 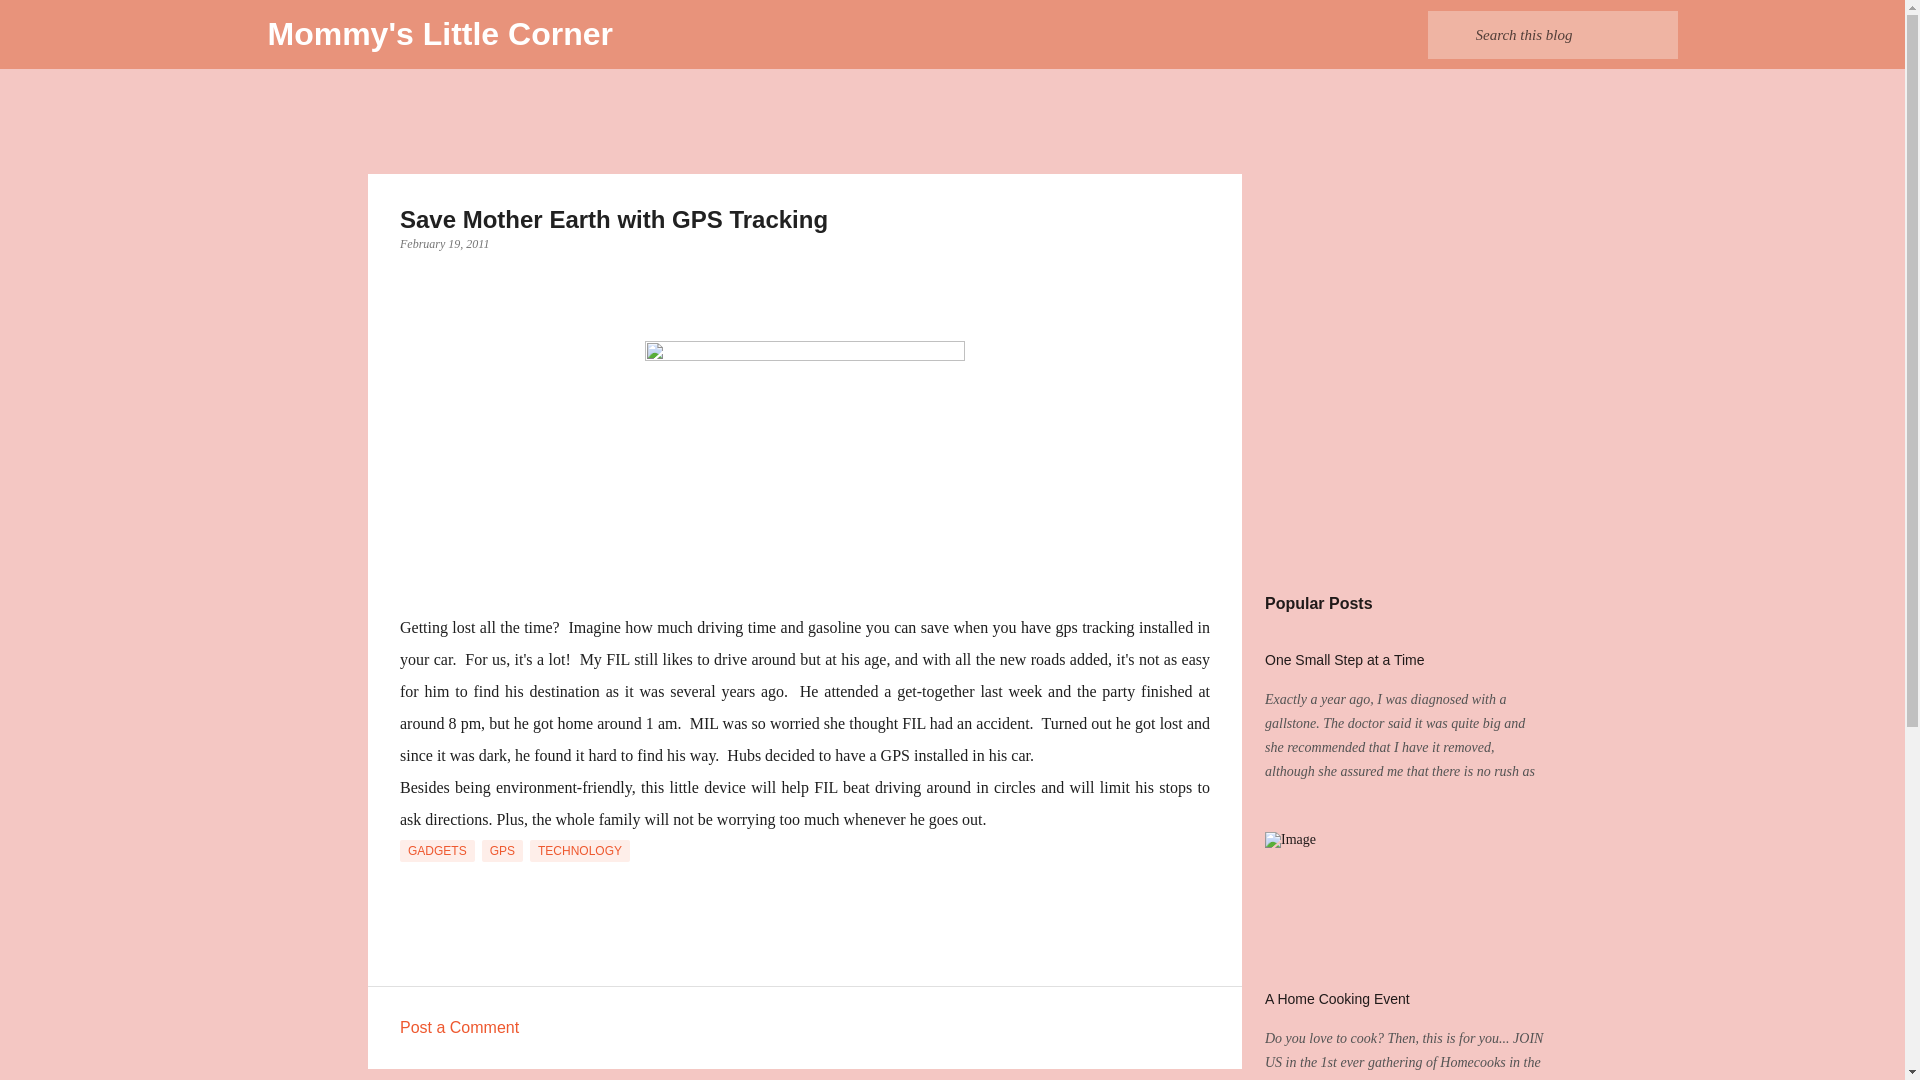 What do you see at coordinates (444, 243) in the screenshot?
I see `permanent link` at bounding box center [444, 243].